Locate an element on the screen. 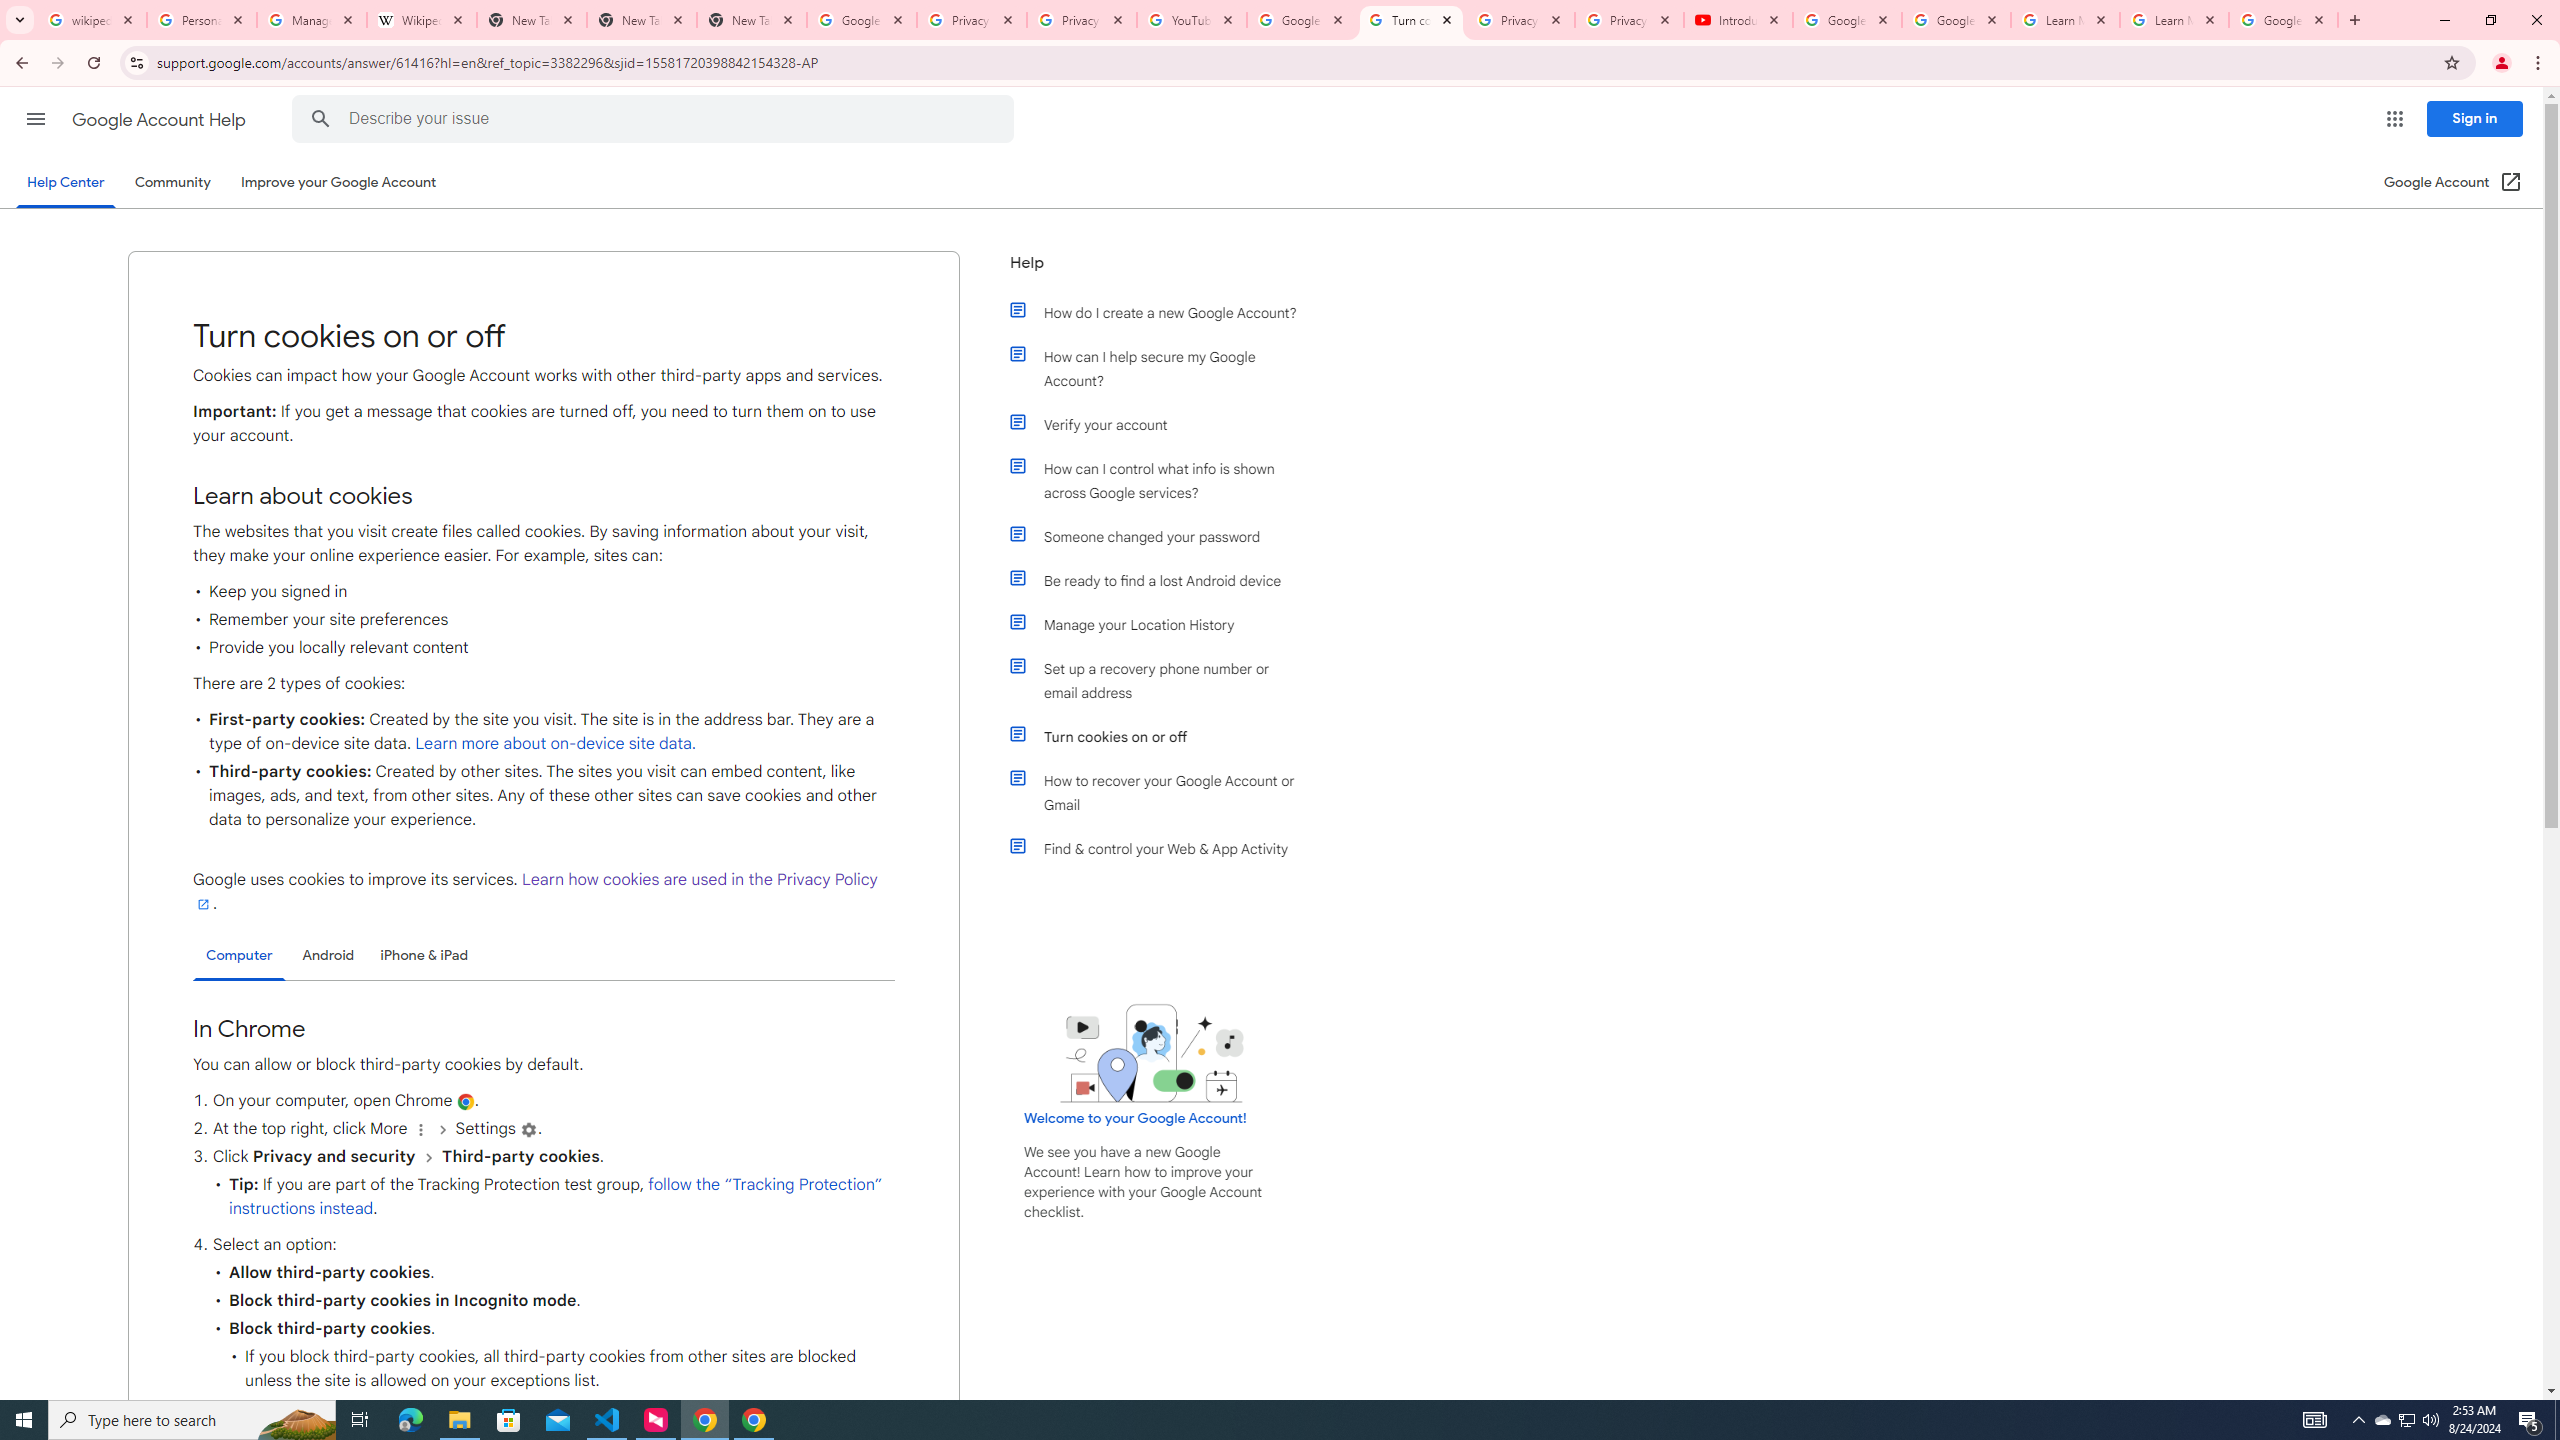 This screenshot has height=1440, width=2560. Main menu is located at coordinates (35, 118).